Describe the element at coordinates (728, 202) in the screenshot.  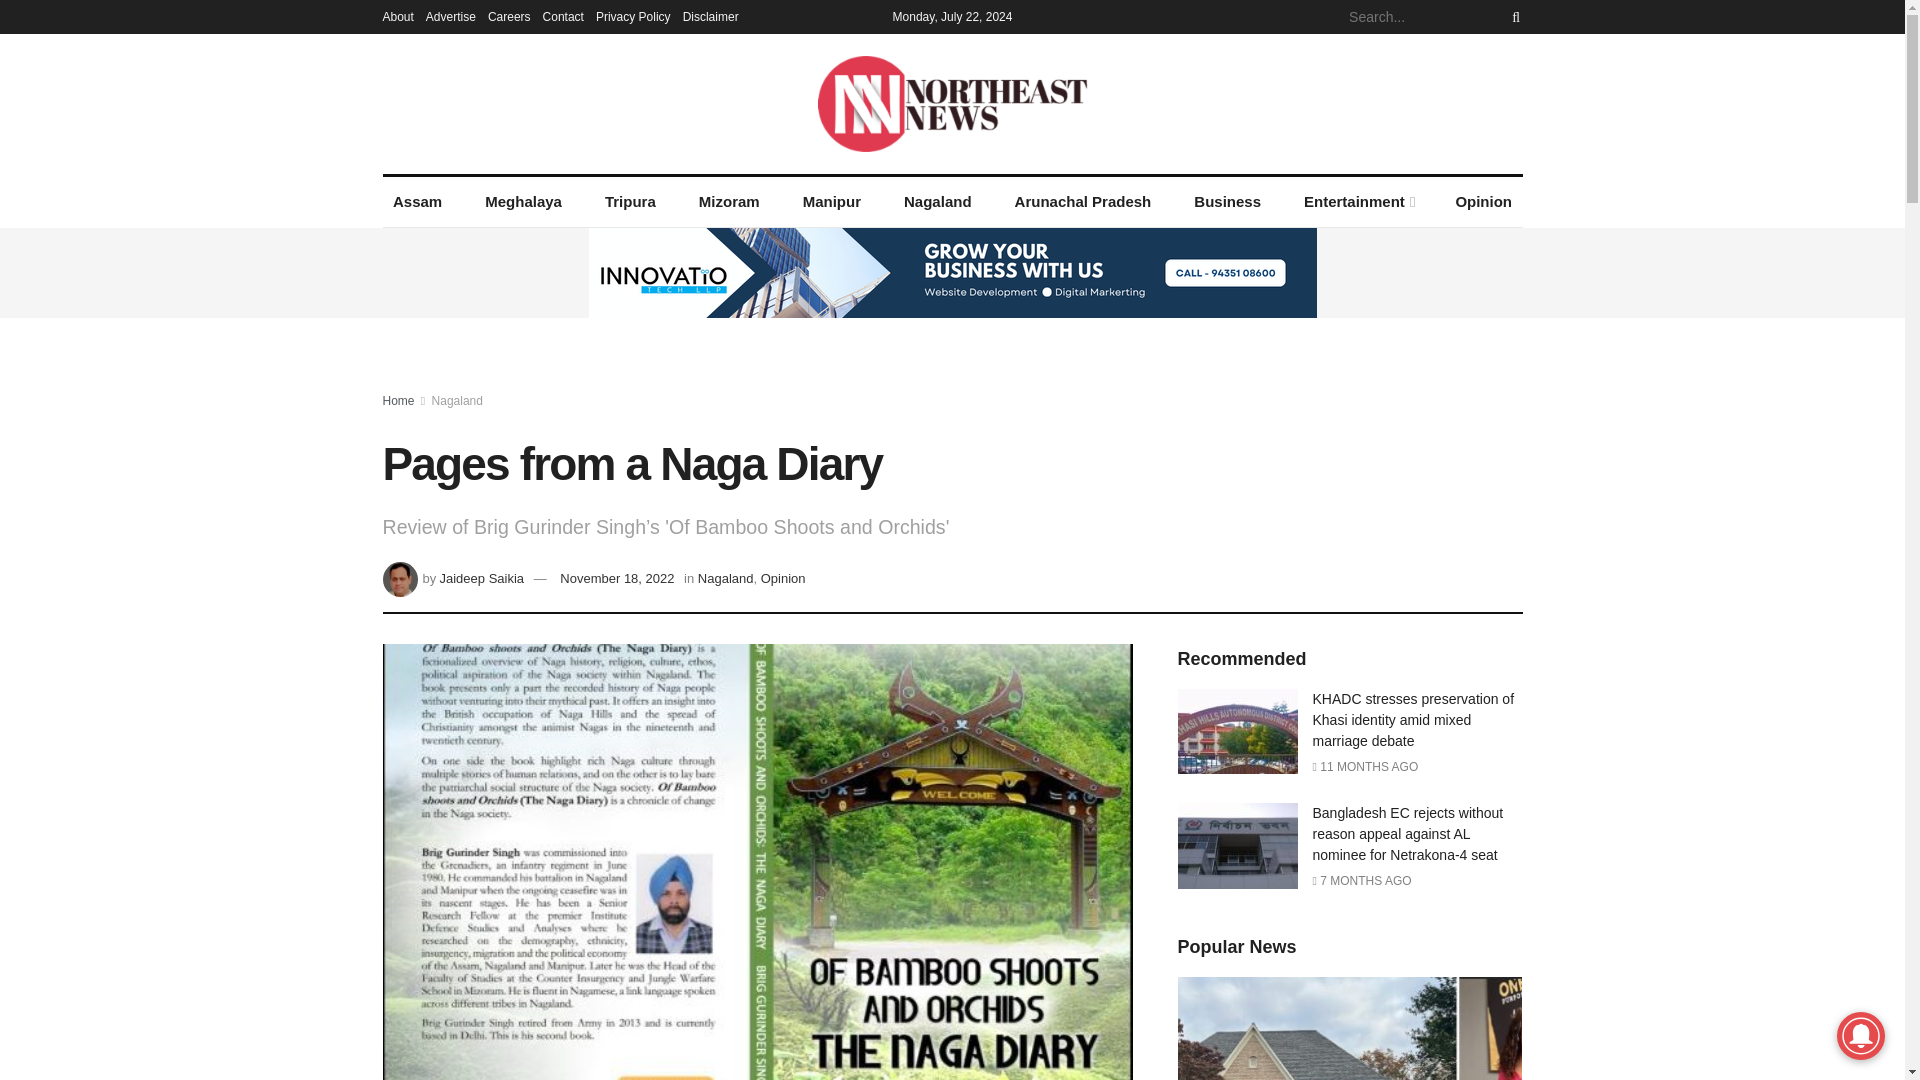
I see `Mizoram` at that location.